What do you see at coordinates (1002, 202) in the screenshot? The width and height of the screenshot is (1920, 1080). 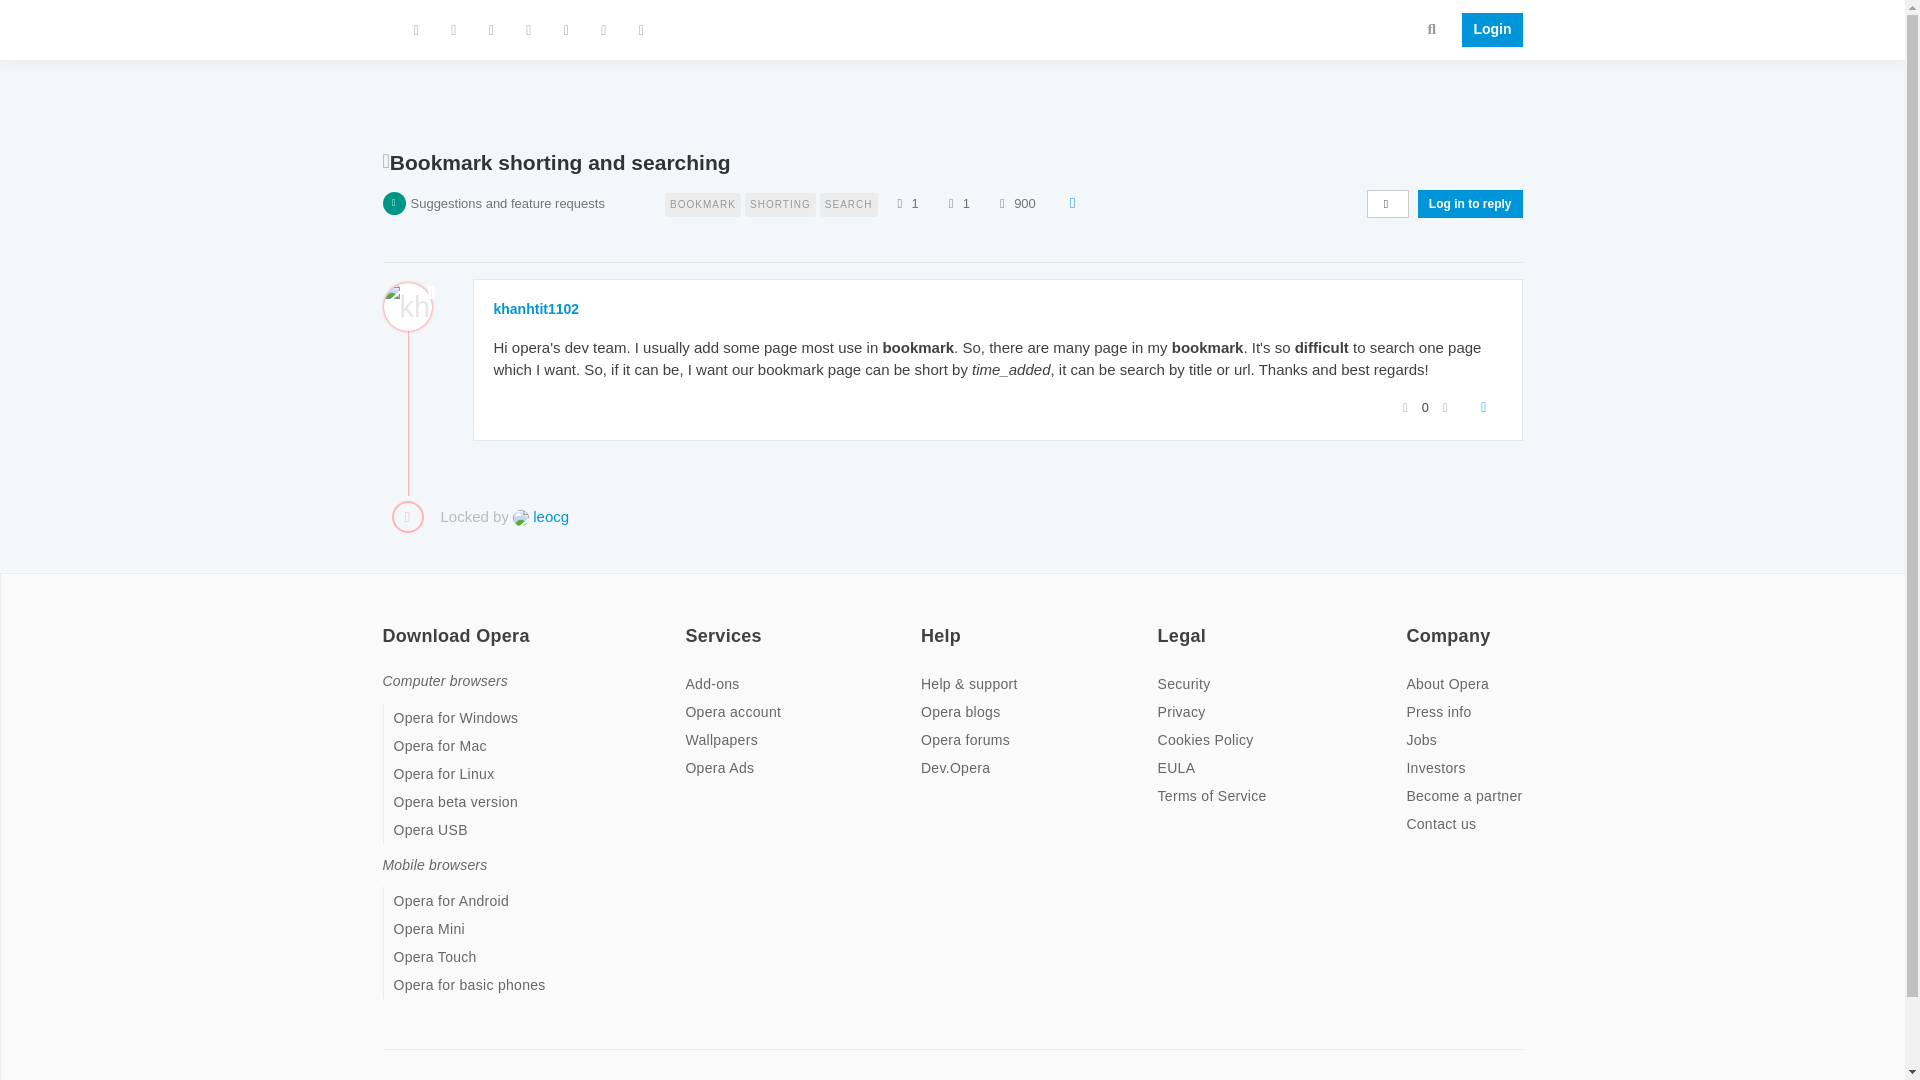 I see `Views` at bounding box center [1002, 202].